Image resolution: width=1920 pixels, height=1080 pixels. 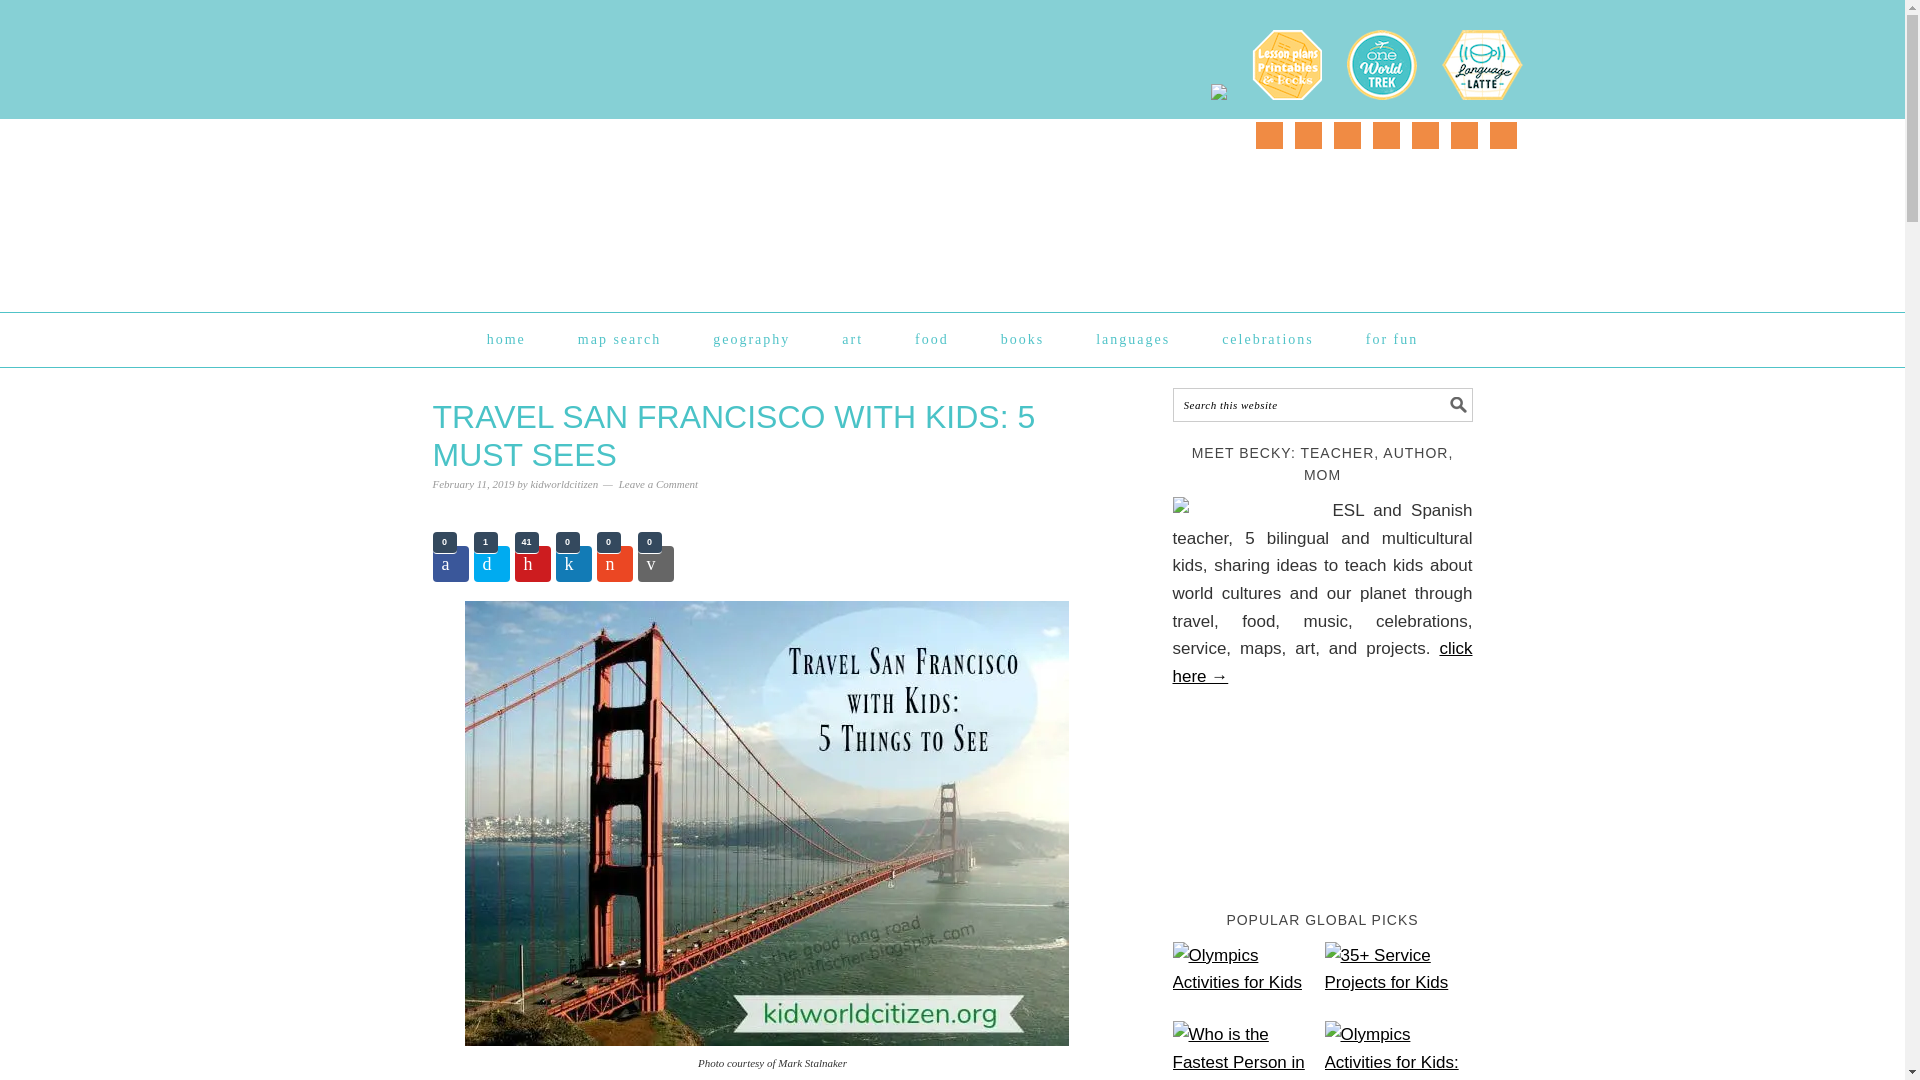 I want to click on Olympics Activities for Kids, so click(x=1246, y=979).